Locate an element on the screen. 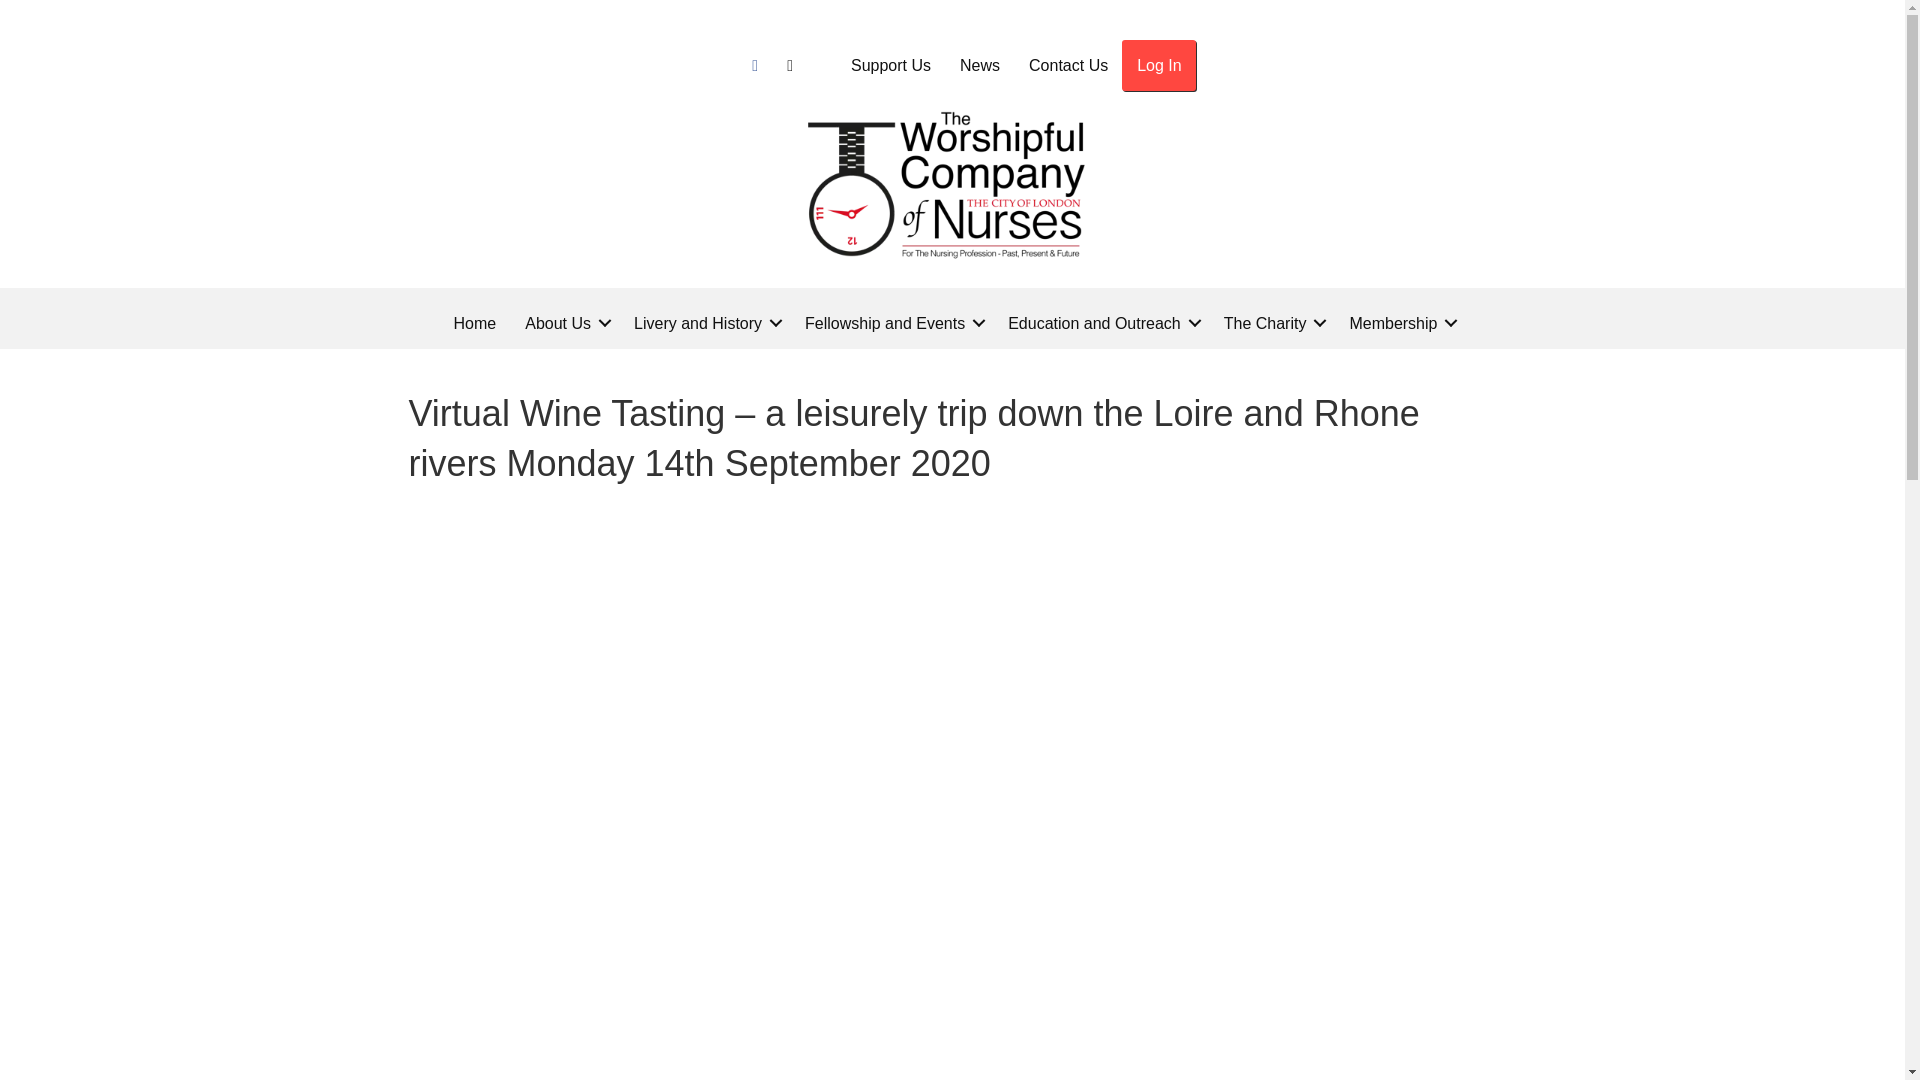 The height and width of the screenshot is (1080, 1920). Contact Us is located at coordinates (1068, 64).